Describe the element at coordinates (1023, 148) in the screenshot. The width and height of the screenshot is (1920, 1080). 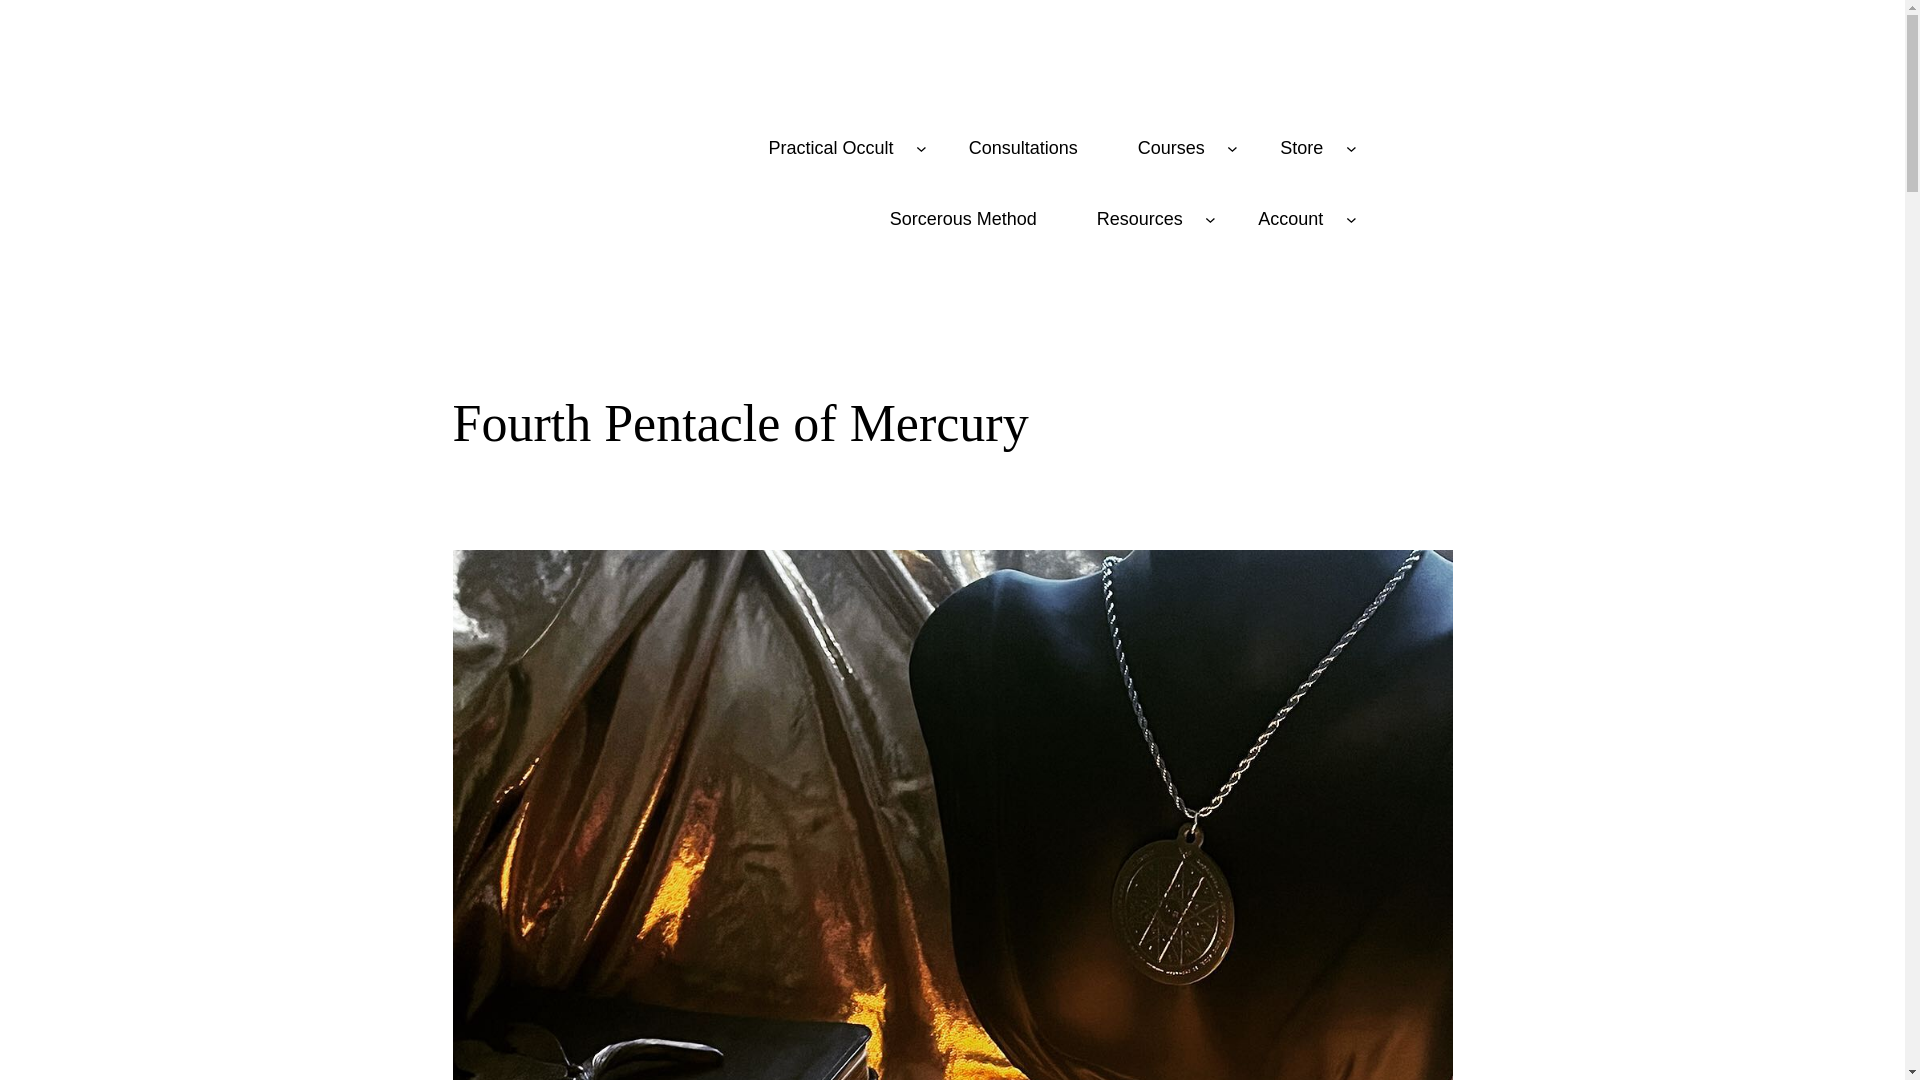
I see `Consultations` at that location.